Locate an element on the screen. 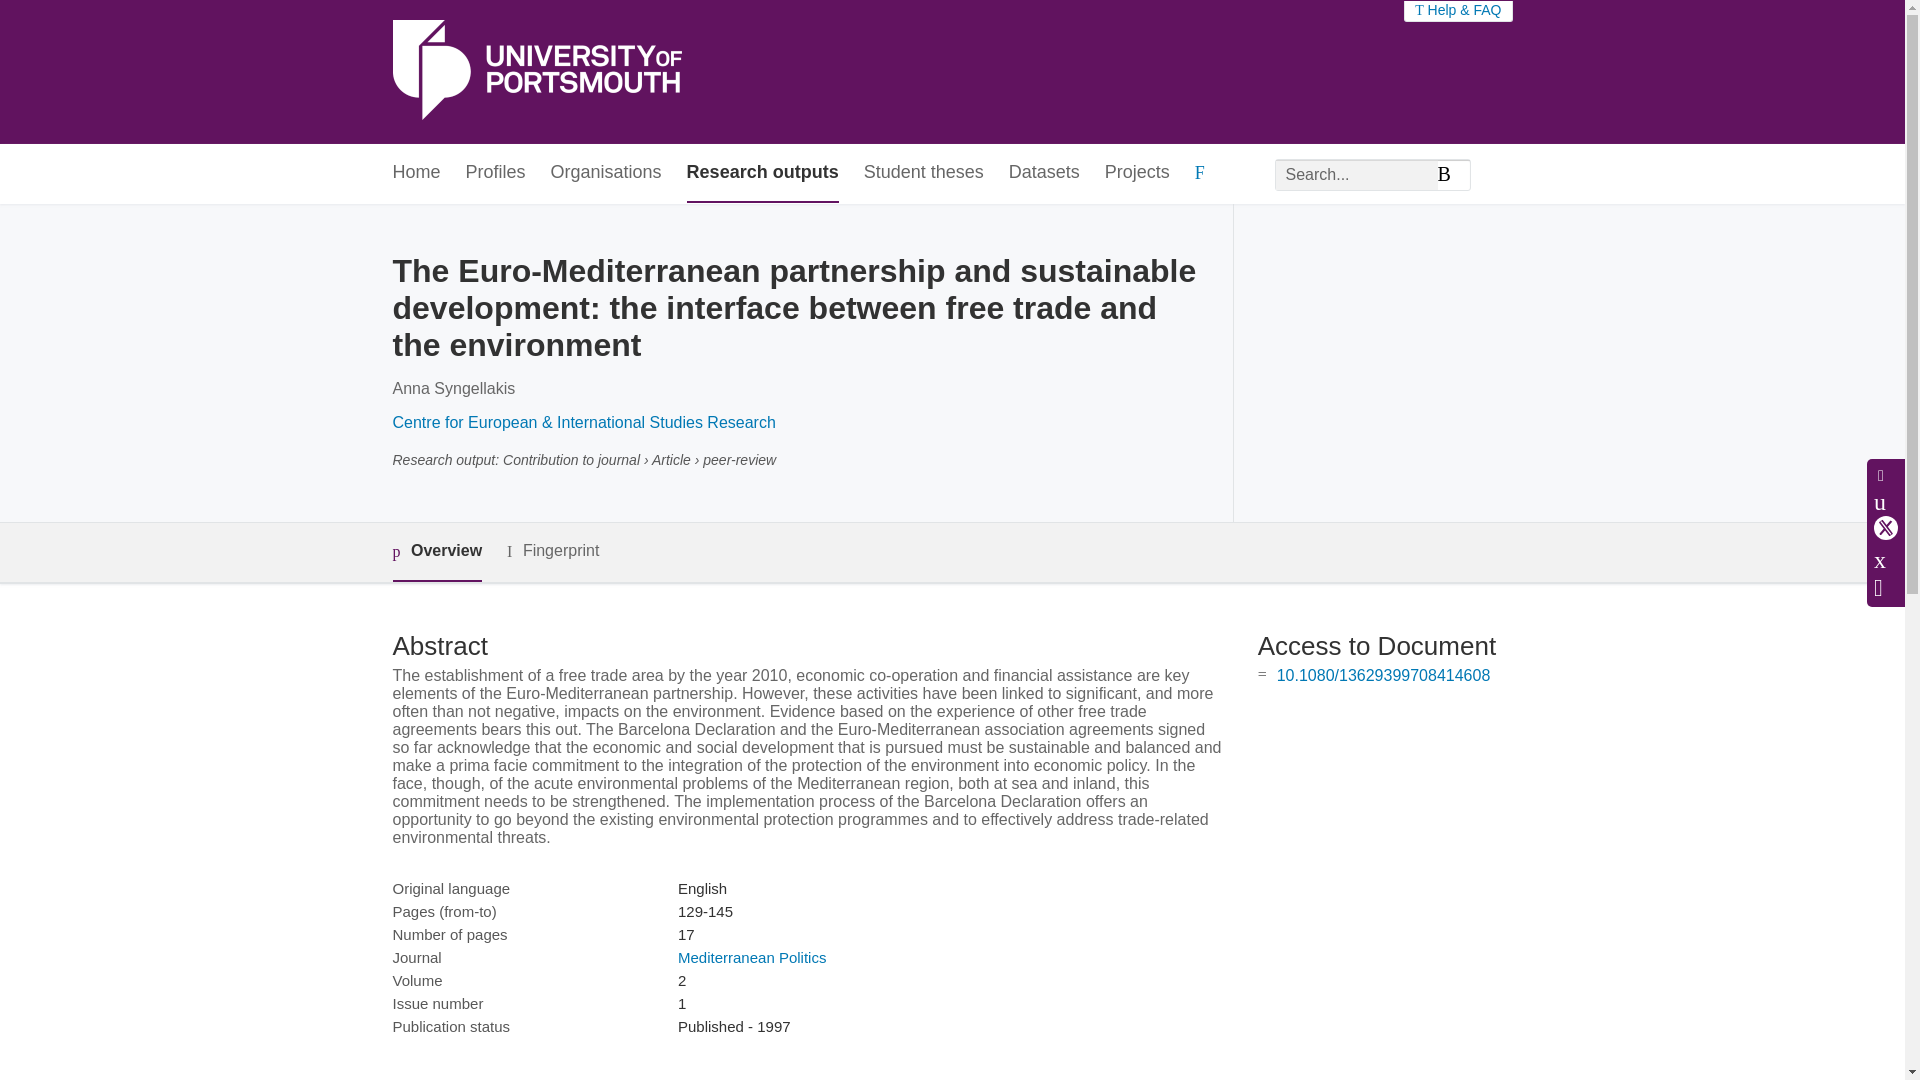 This screenshot has width=1920, height=1080. Mediterranean Politics is located at coordinates (751, 957).